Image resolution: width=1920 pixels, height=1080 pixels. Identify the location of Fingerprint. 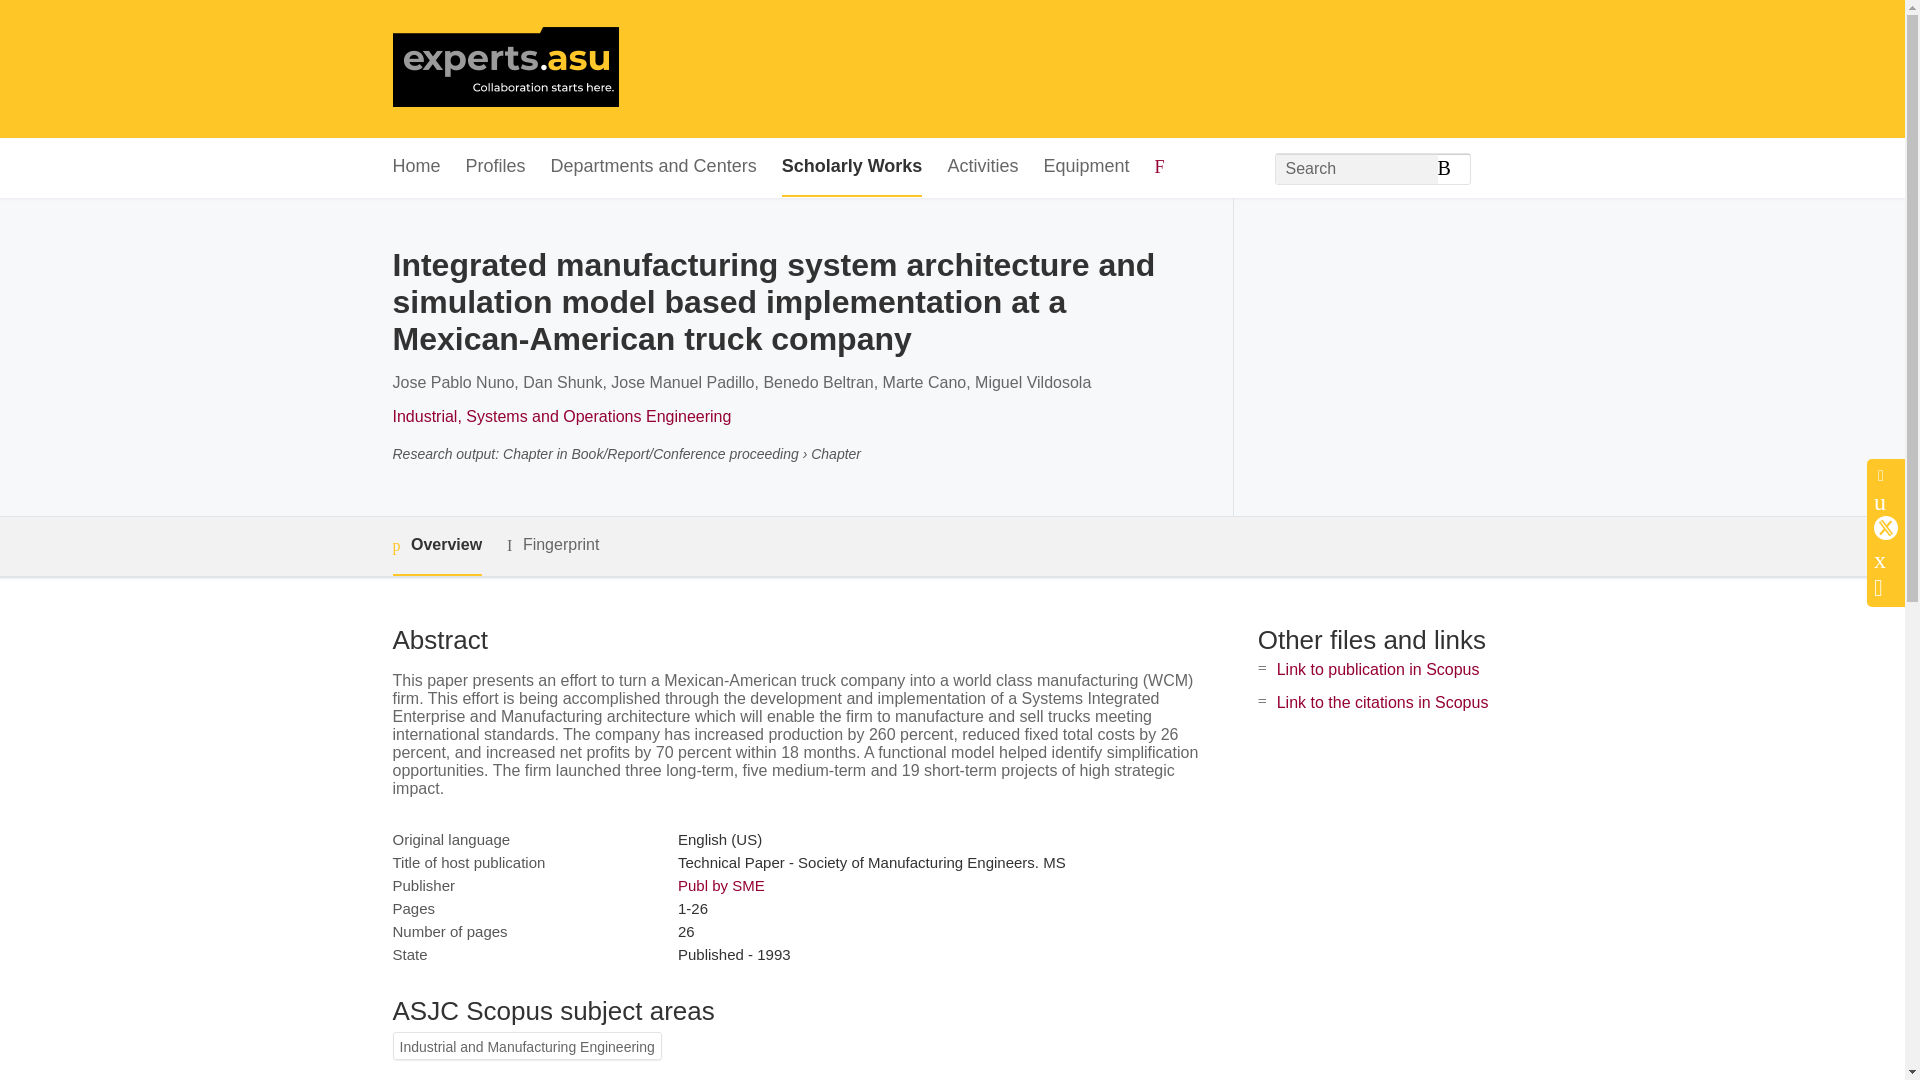
(552, 545).